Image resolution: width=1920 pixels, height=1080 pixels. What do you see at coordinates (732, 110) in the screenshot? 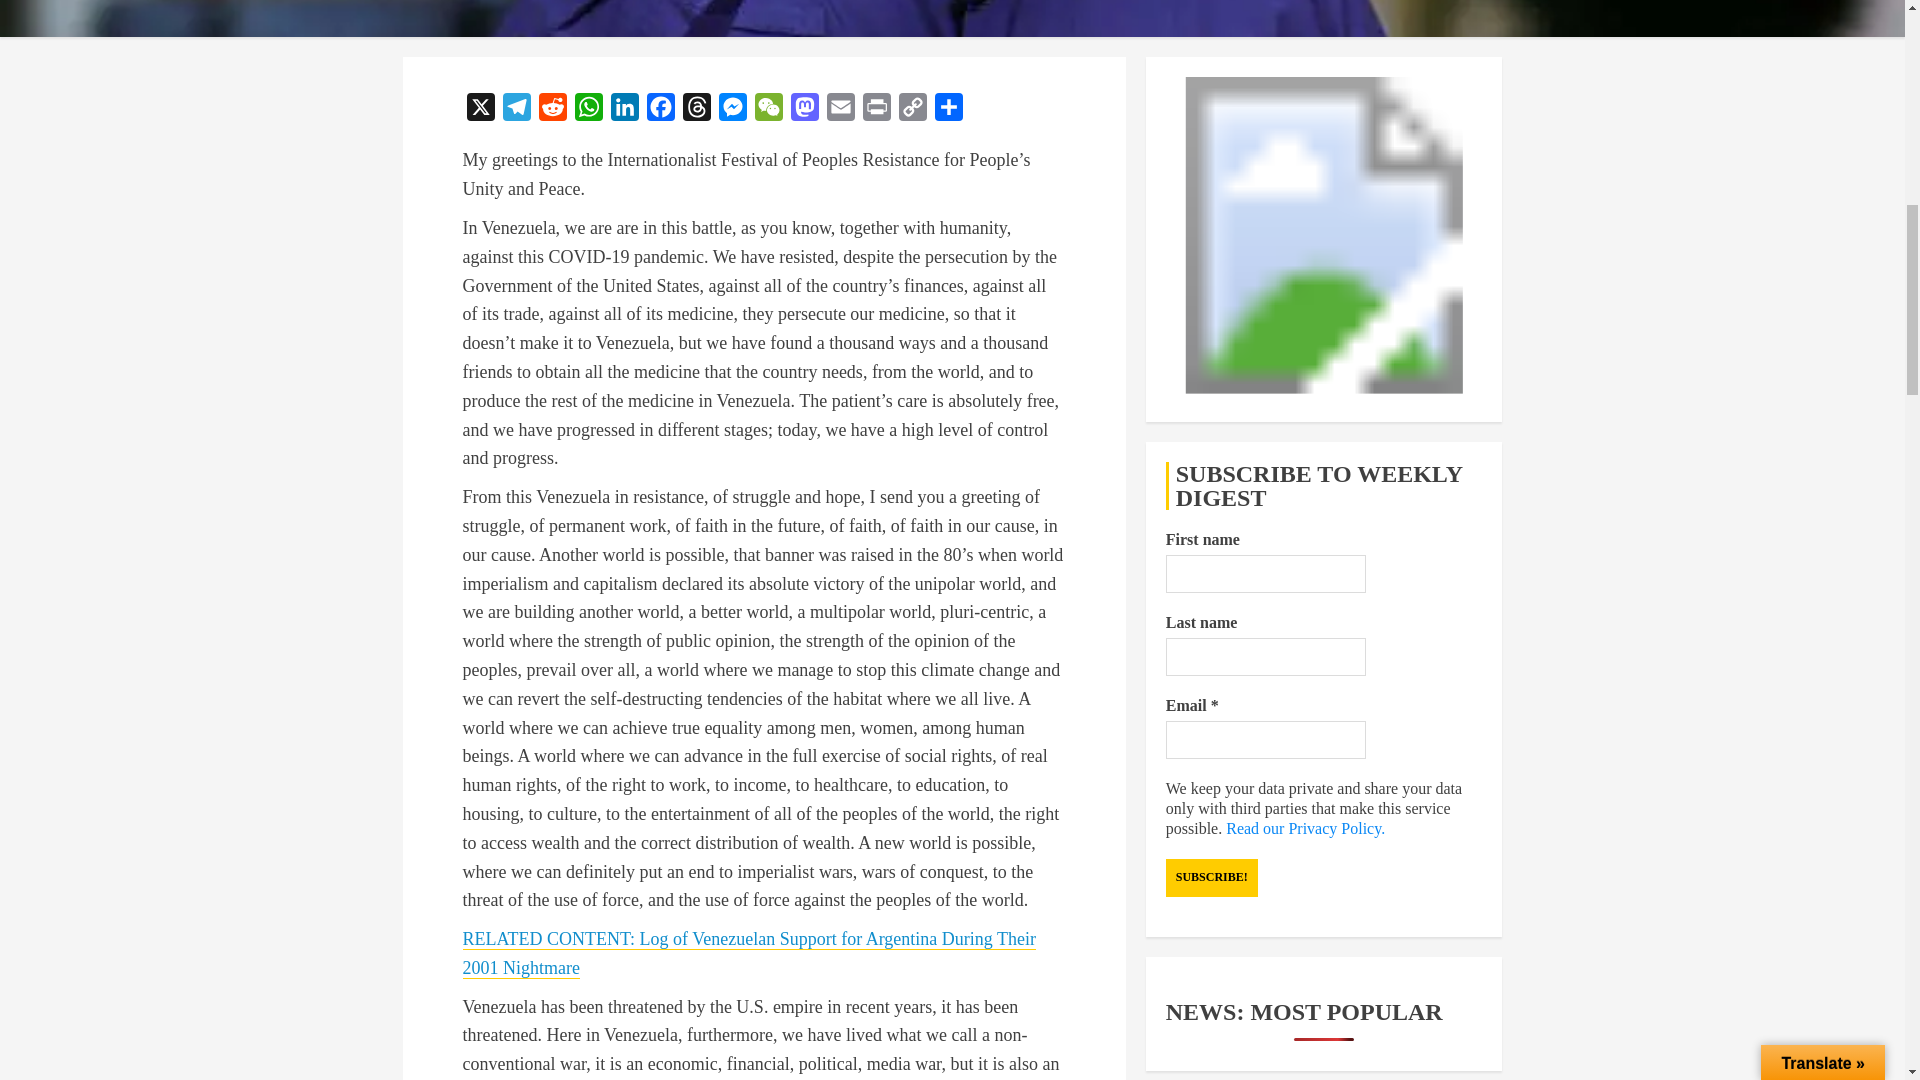
I see `Messenger` at bounding box center [732, 110].